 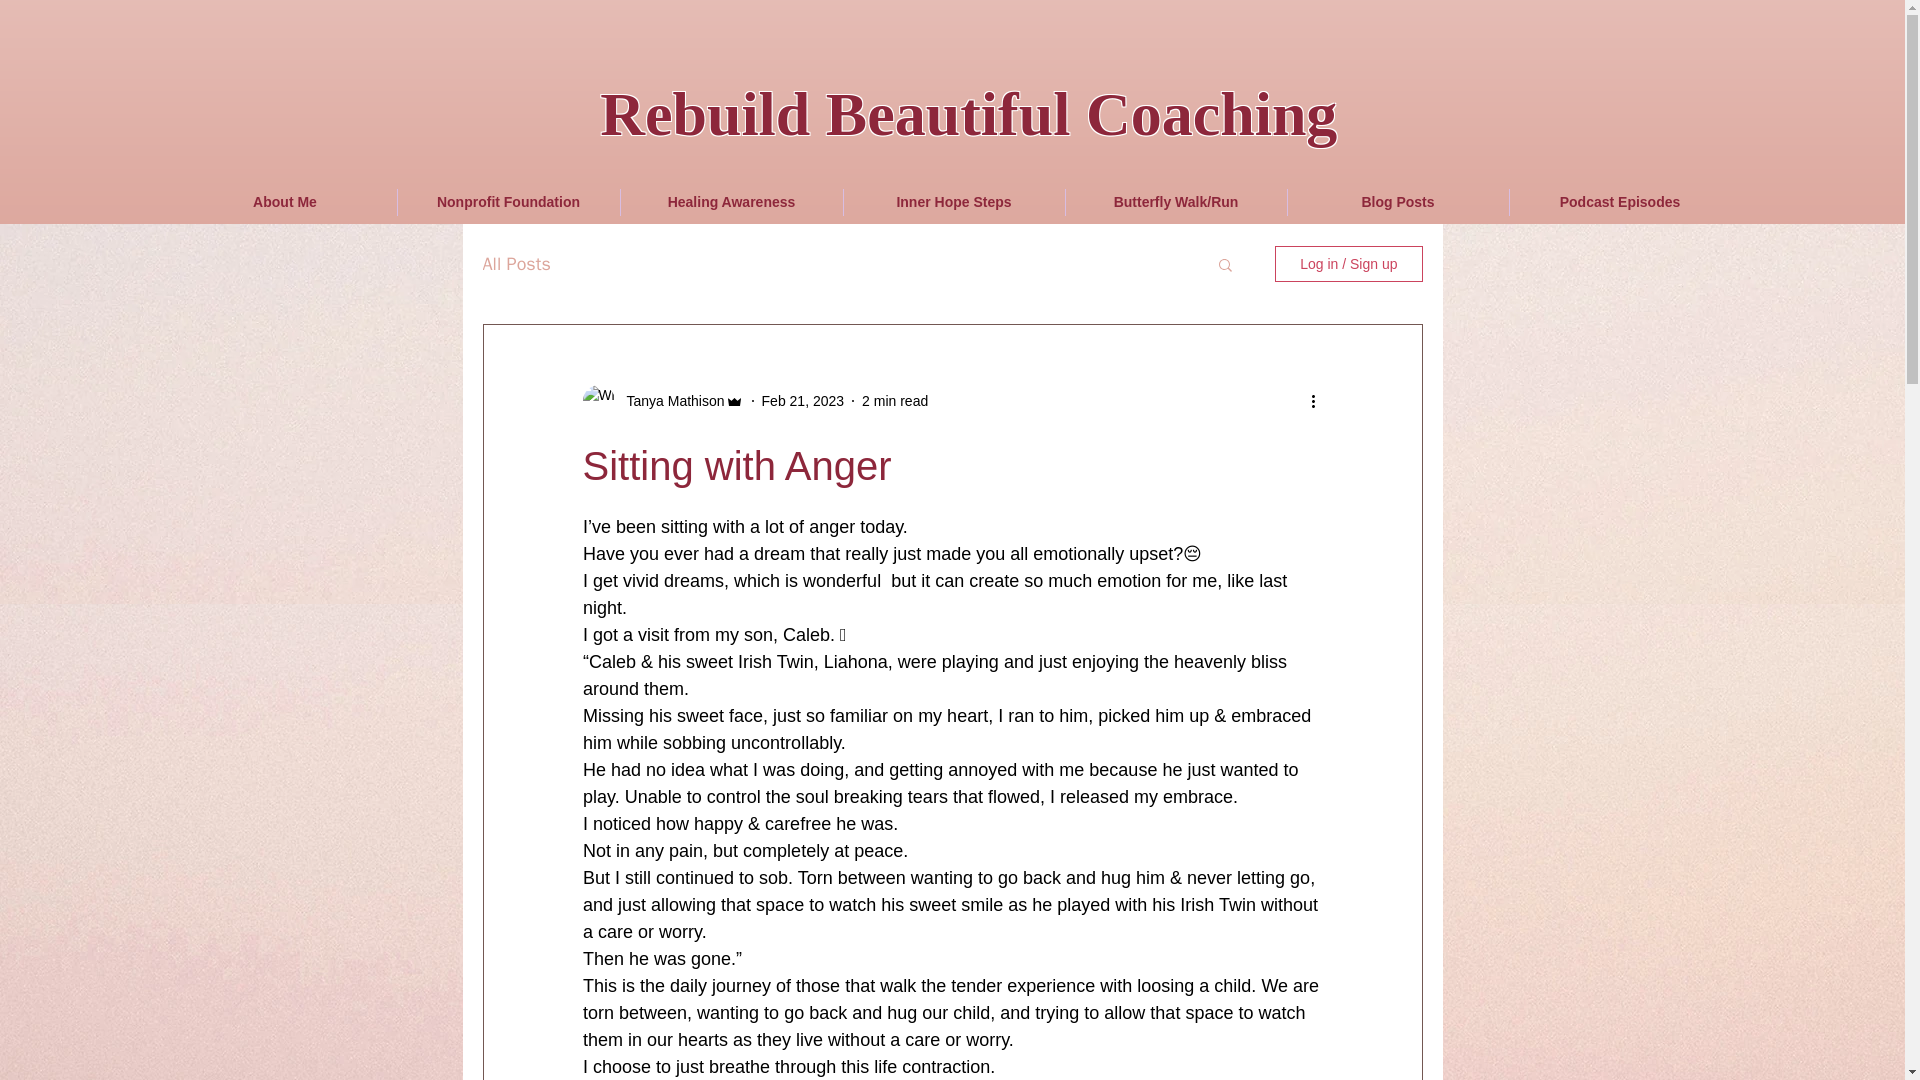 What do you see at coordinates (1398, 202) in the screenshot?
I see `Blog Posts` at bounding box center [1398, 202].